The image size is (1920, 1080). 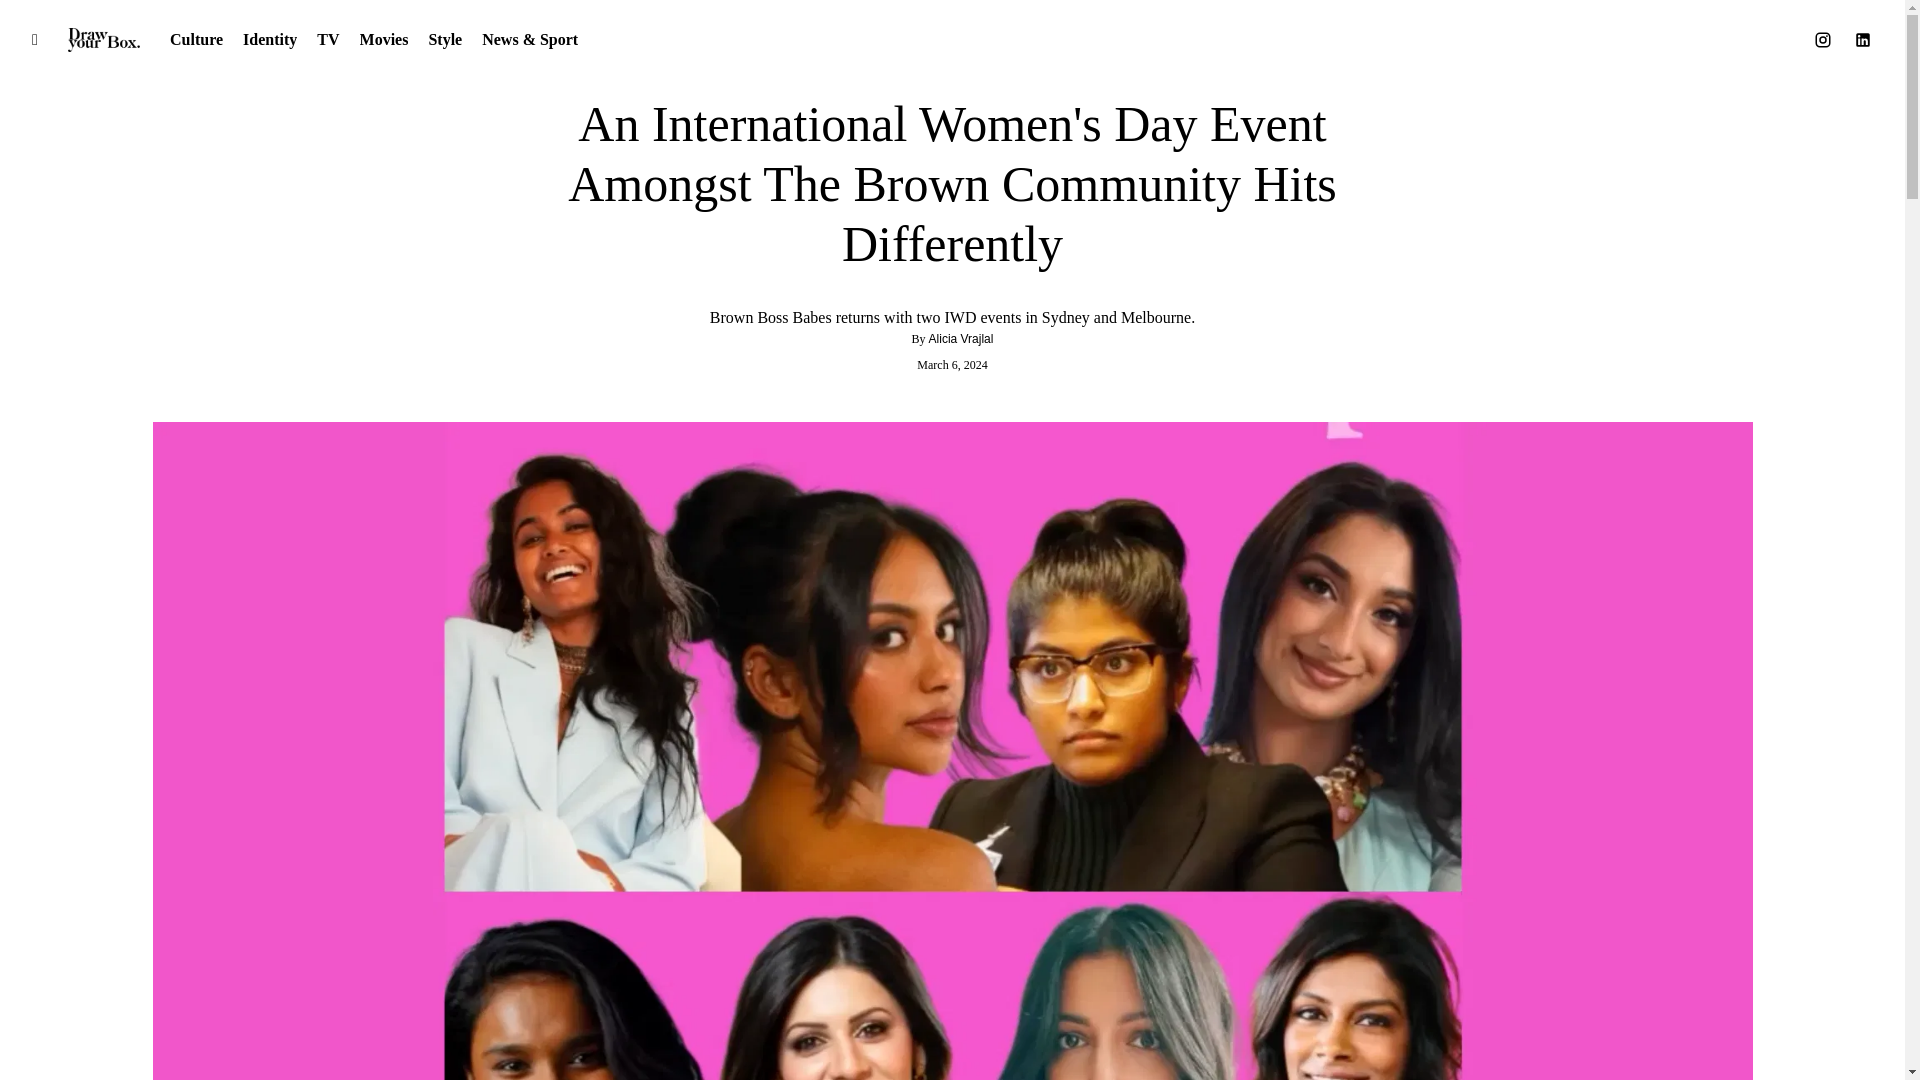 What do you see at coordinates (384, 40) in the screenshot?
I see `Movies` at bounding box center [384, 40].